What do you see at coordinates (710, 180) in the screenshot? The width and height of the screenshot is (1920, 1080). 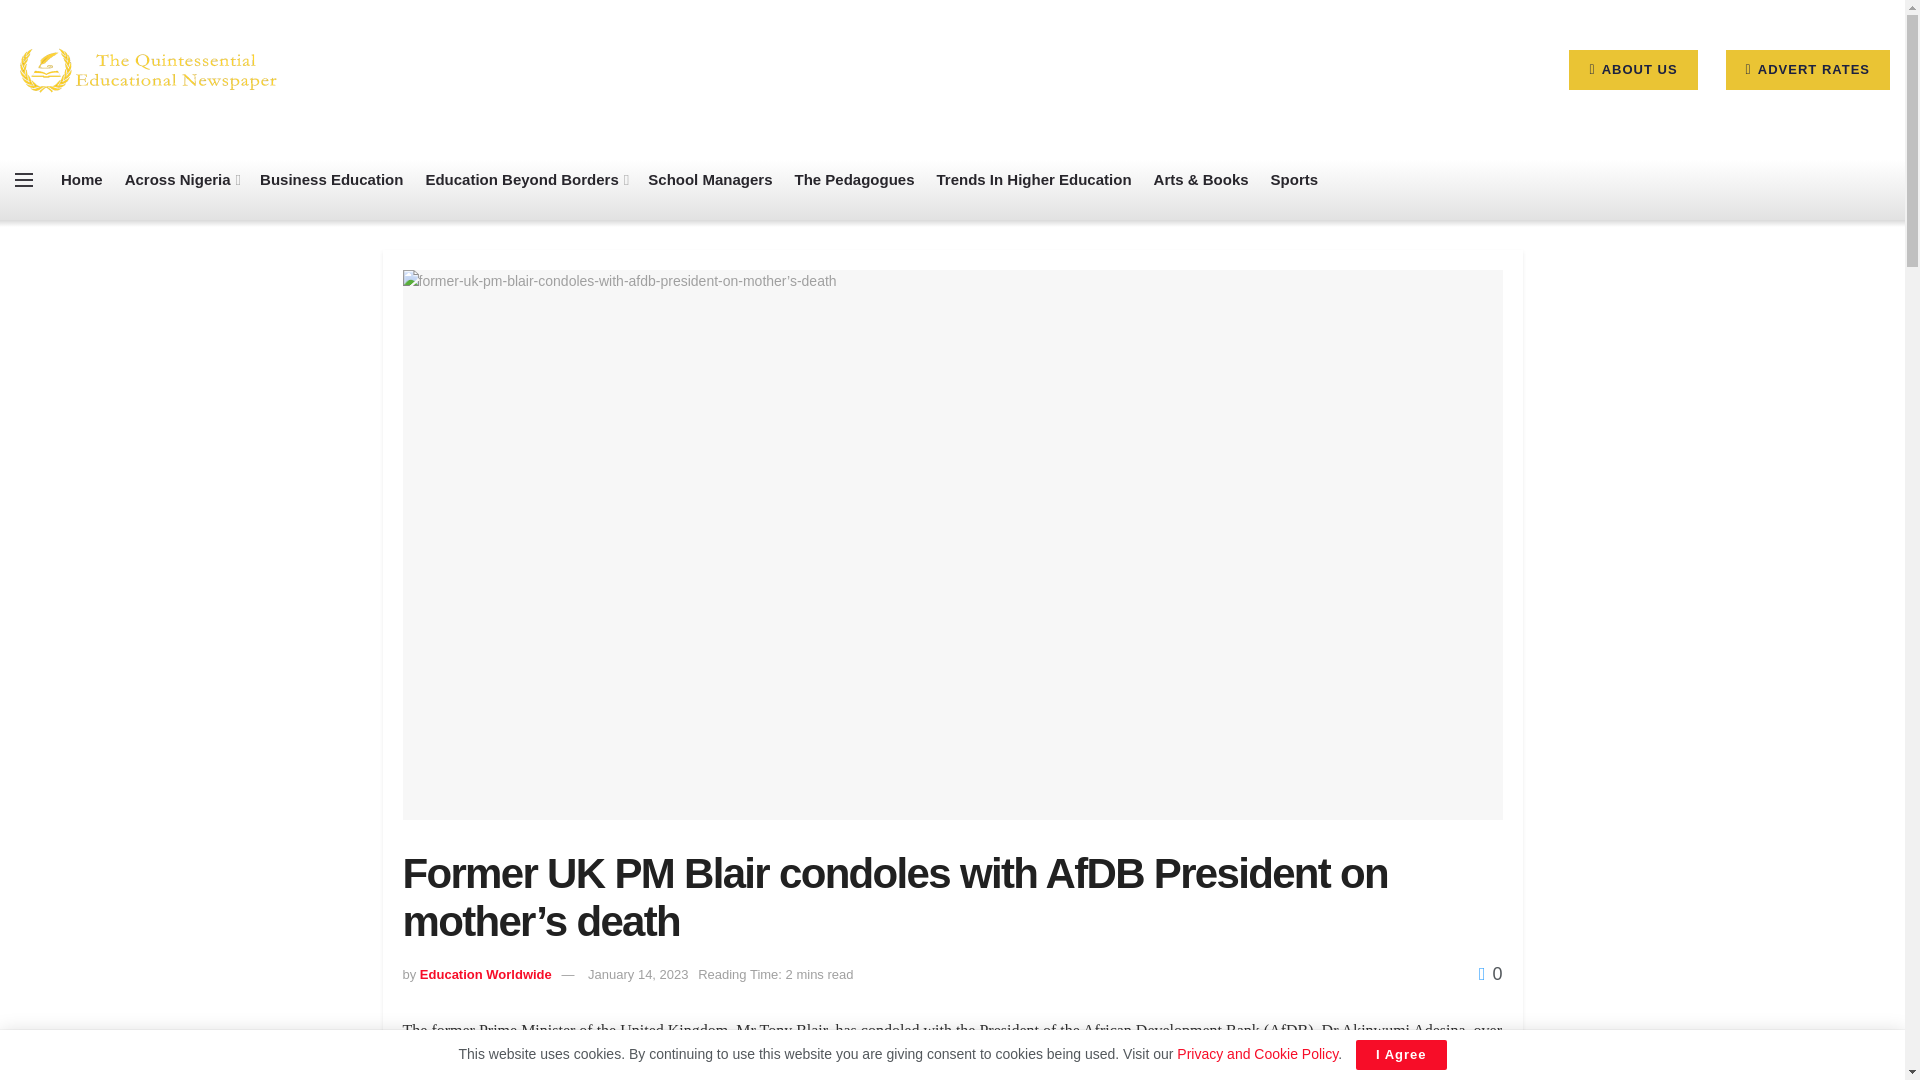 I see `School Managers` at bounding box center [710, 180].